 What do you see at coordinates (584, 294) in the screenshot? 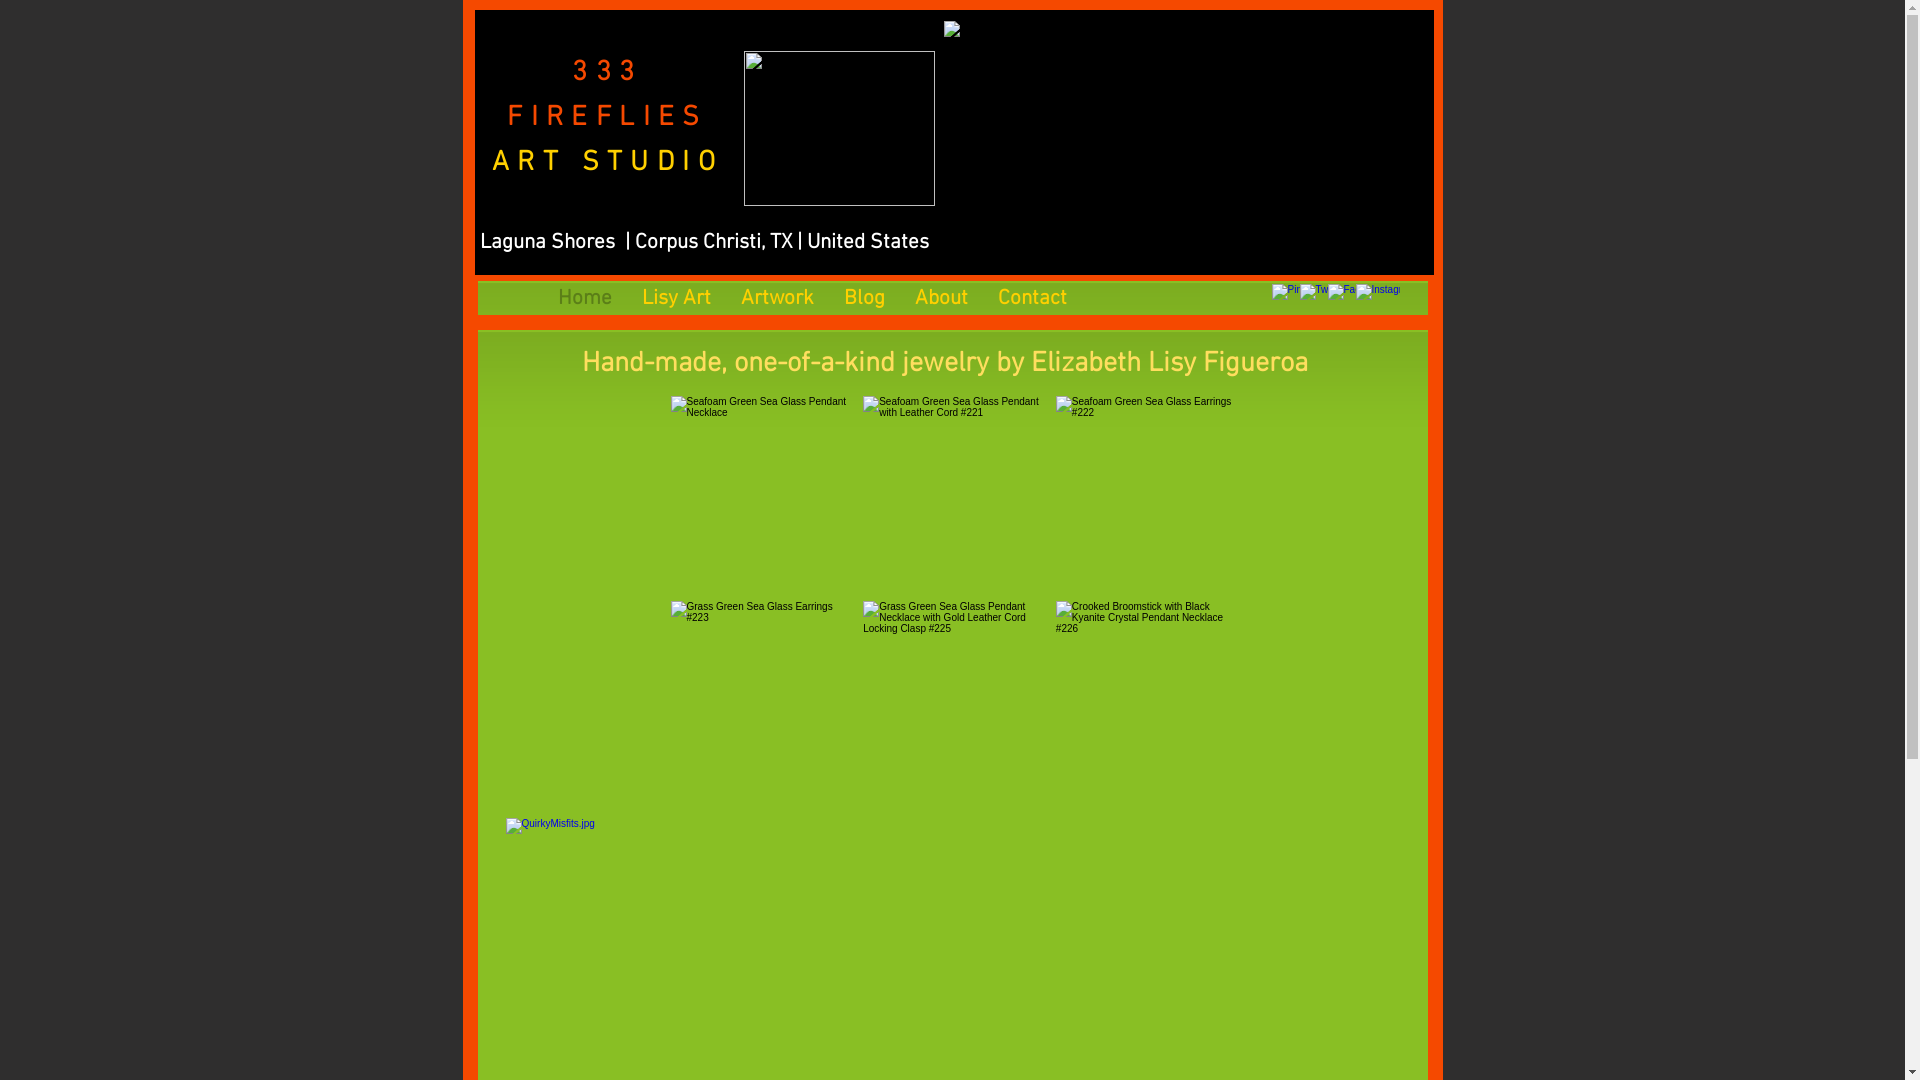
I see `Home` at bounding box center [584, 294].